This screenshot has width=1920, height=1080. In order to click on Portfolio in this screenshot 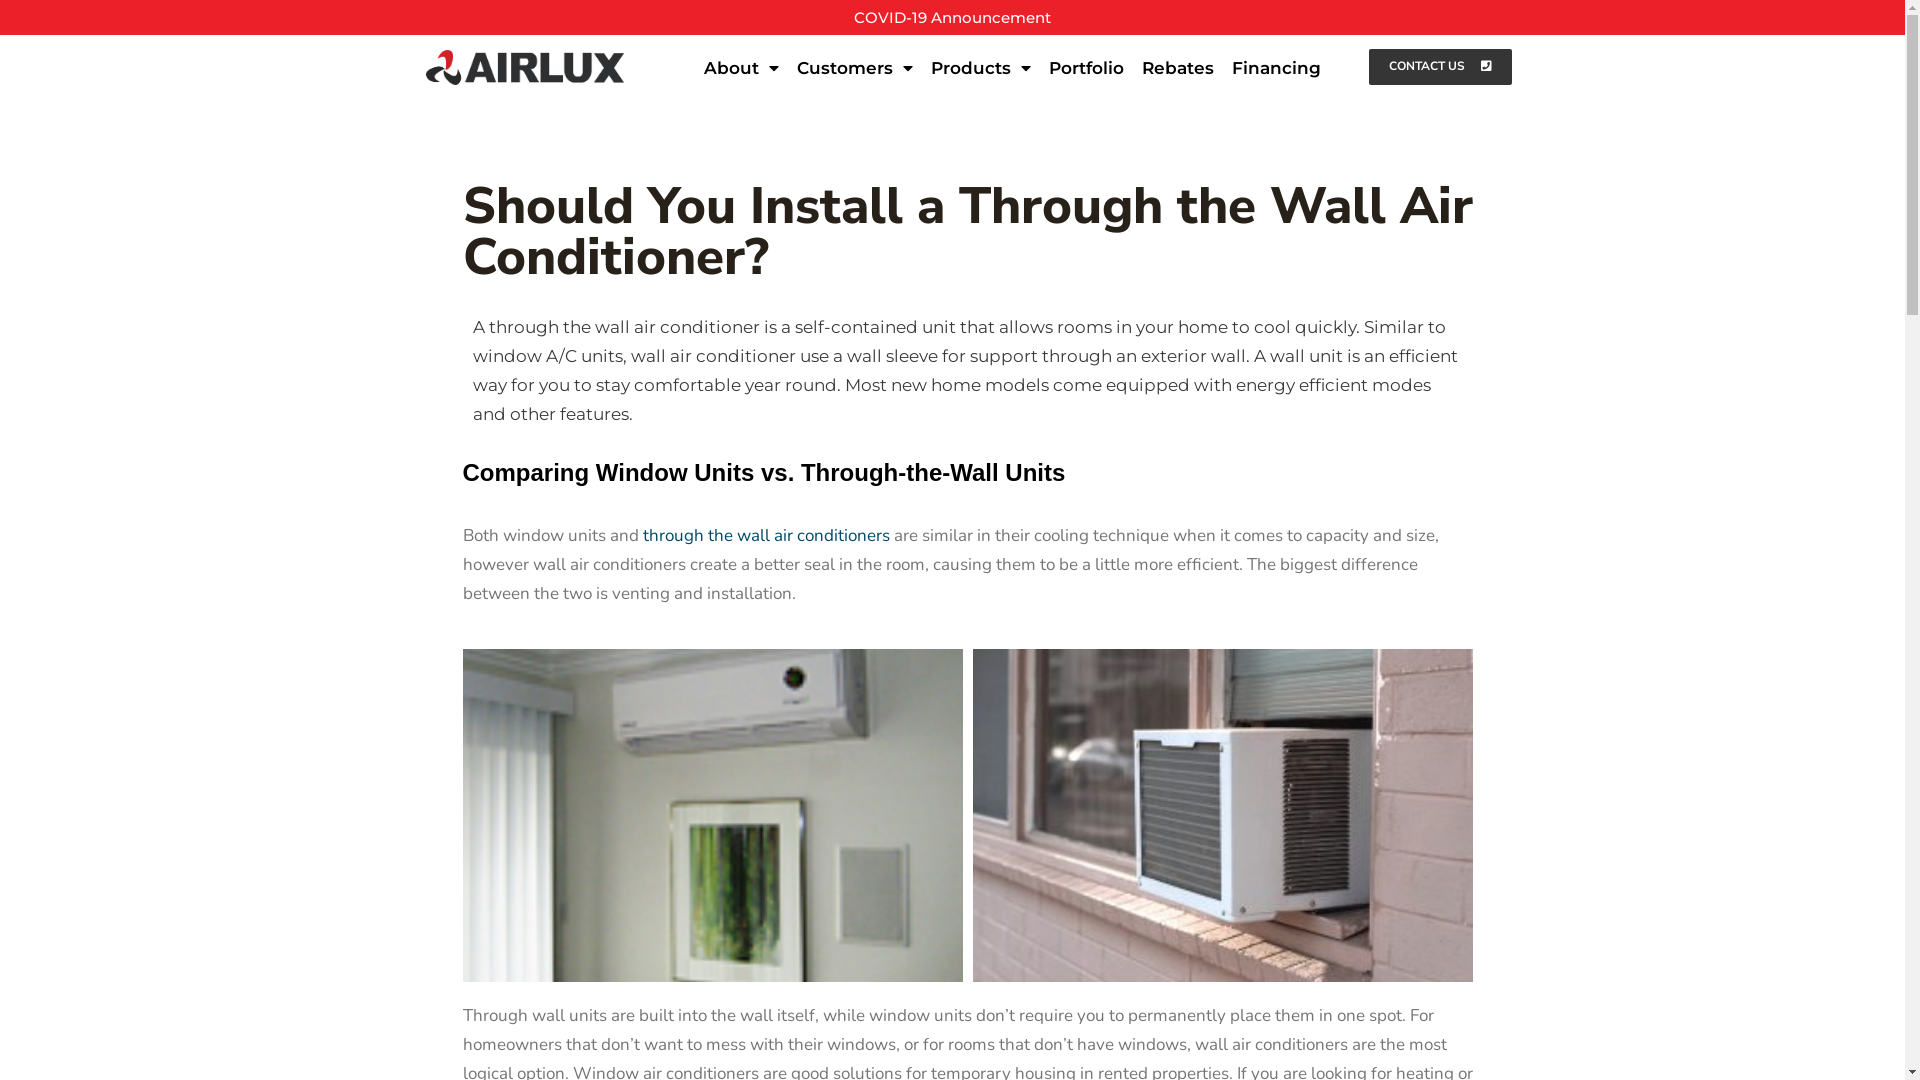, I will do `click(1086, 68)`.